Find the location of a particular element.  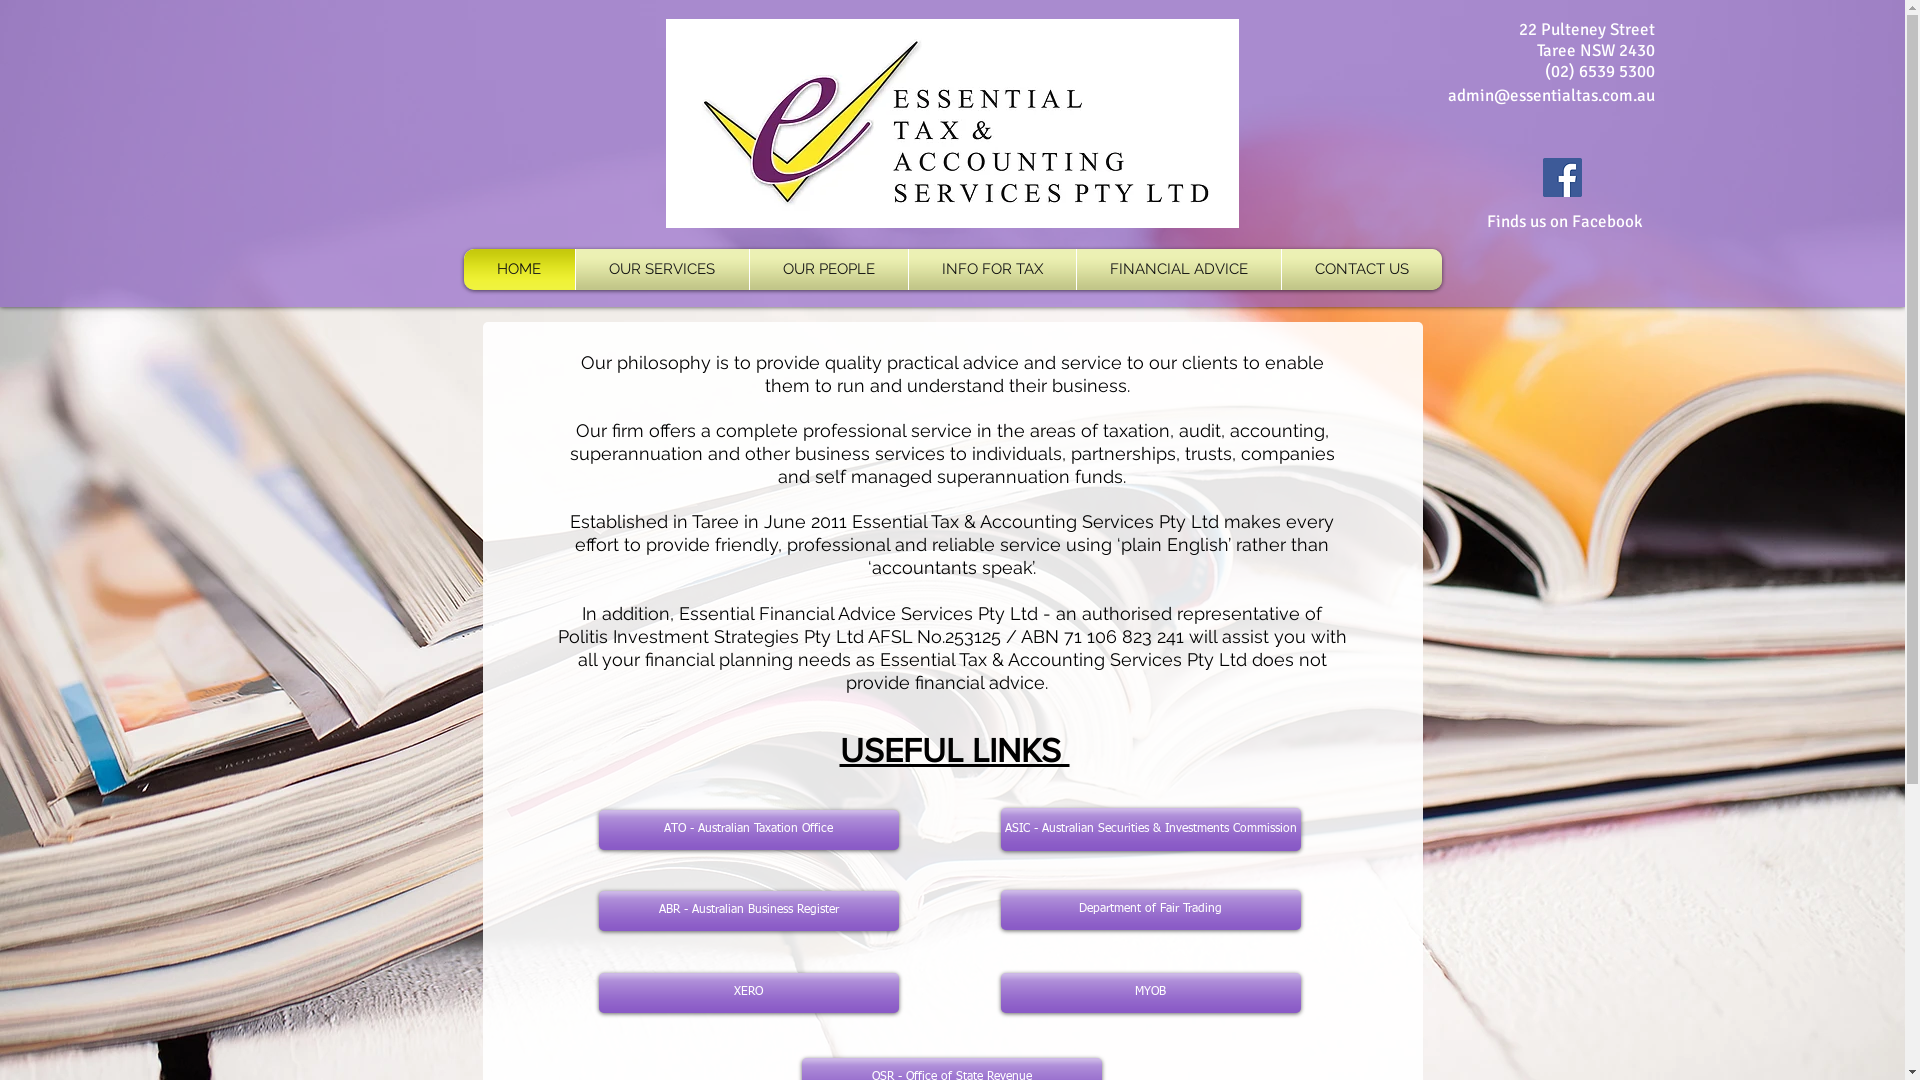

ASIC - Australian Securities & Investments Commission is located at coordinates (1150, 830).